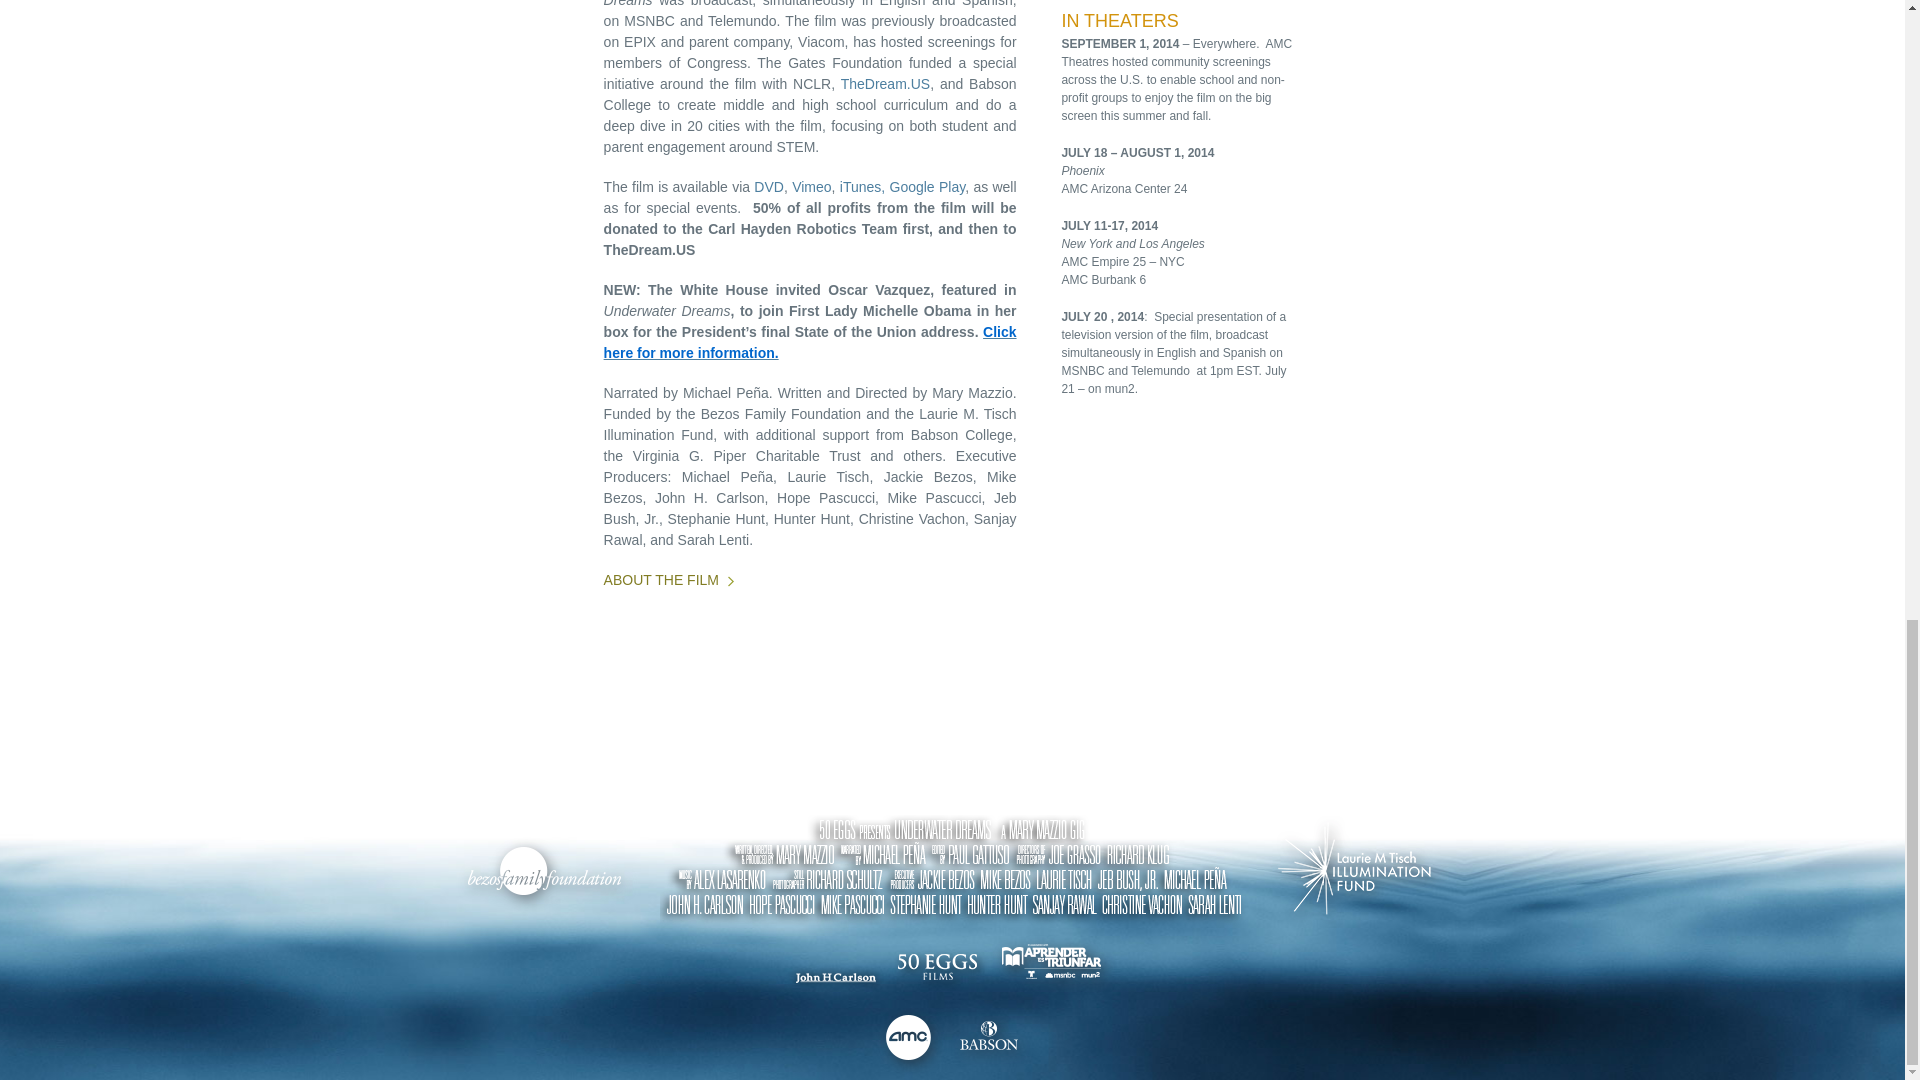  Describe the element at coordinates (862, 187) in the screenshot. I see `iTunes,` at that location.